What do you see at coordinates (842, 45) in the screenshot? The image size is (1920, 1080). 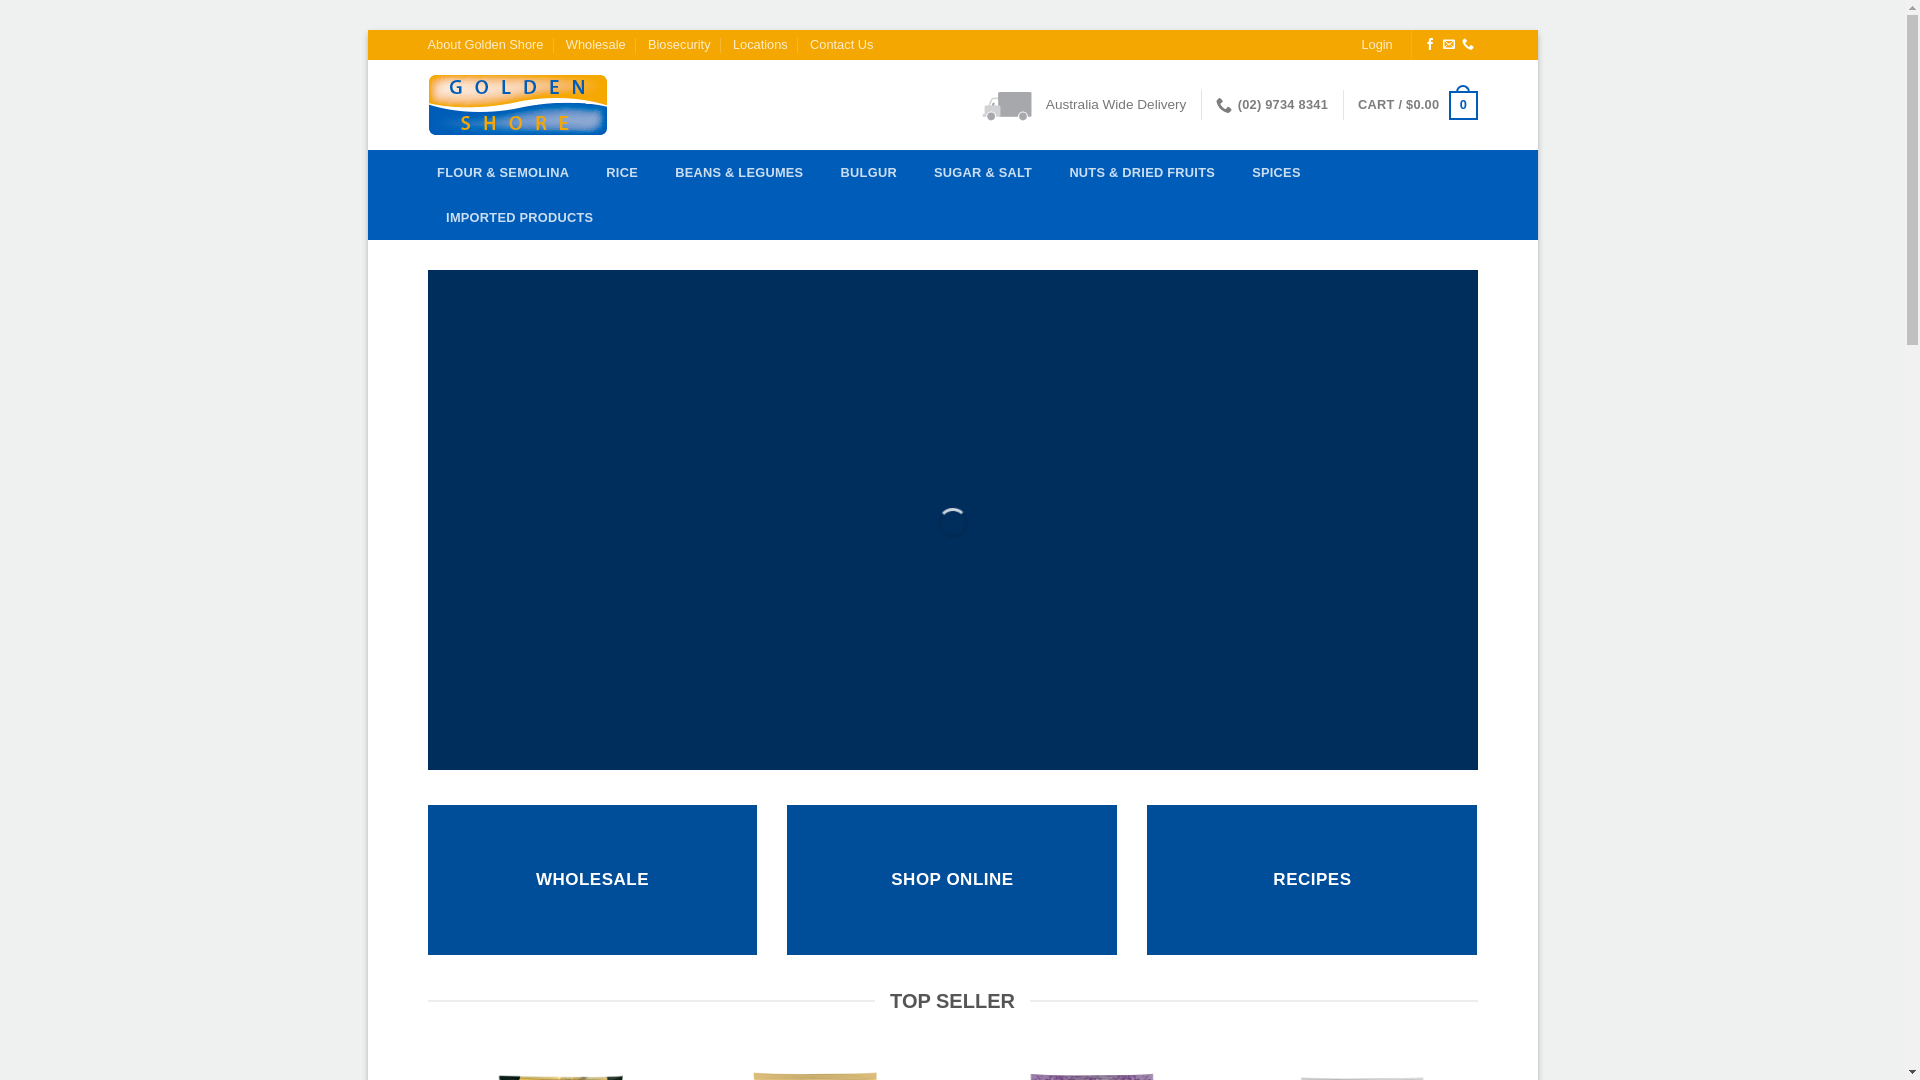 I see `Contact Us` at bounding box center [842, 45].